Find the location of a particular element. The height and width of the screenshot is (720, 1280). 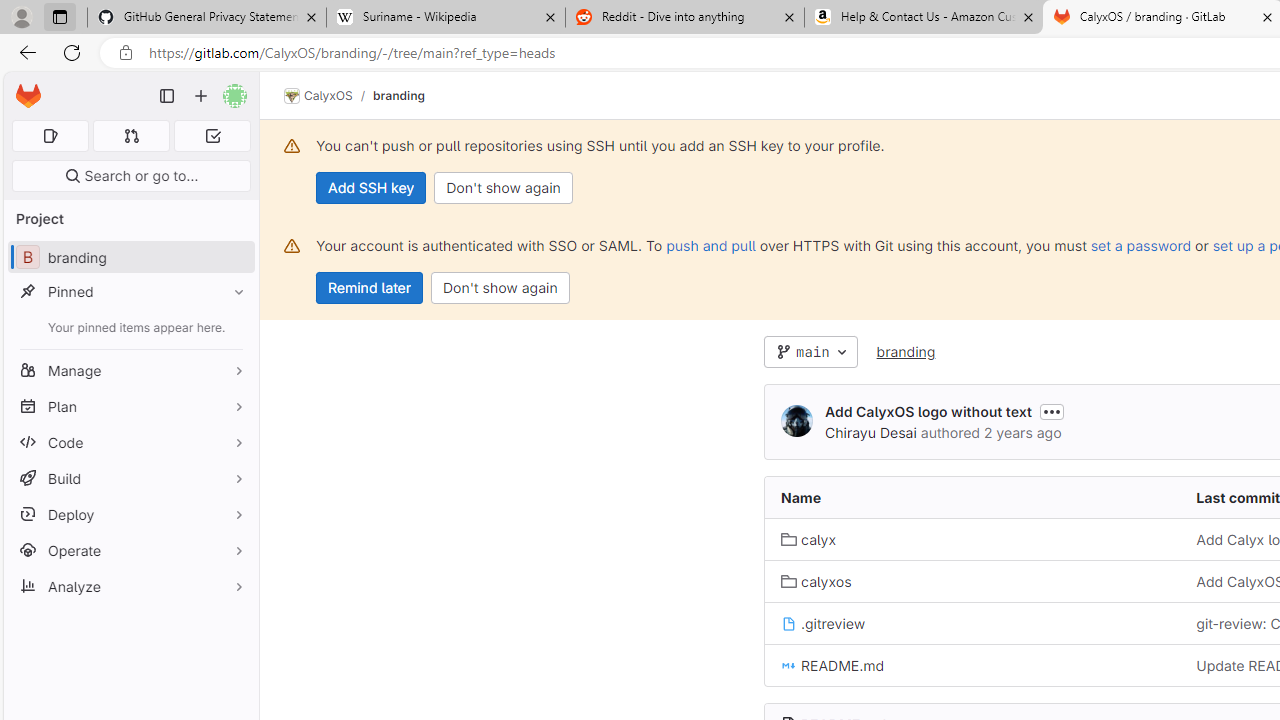

README.md is located at coordinates (973, 664).